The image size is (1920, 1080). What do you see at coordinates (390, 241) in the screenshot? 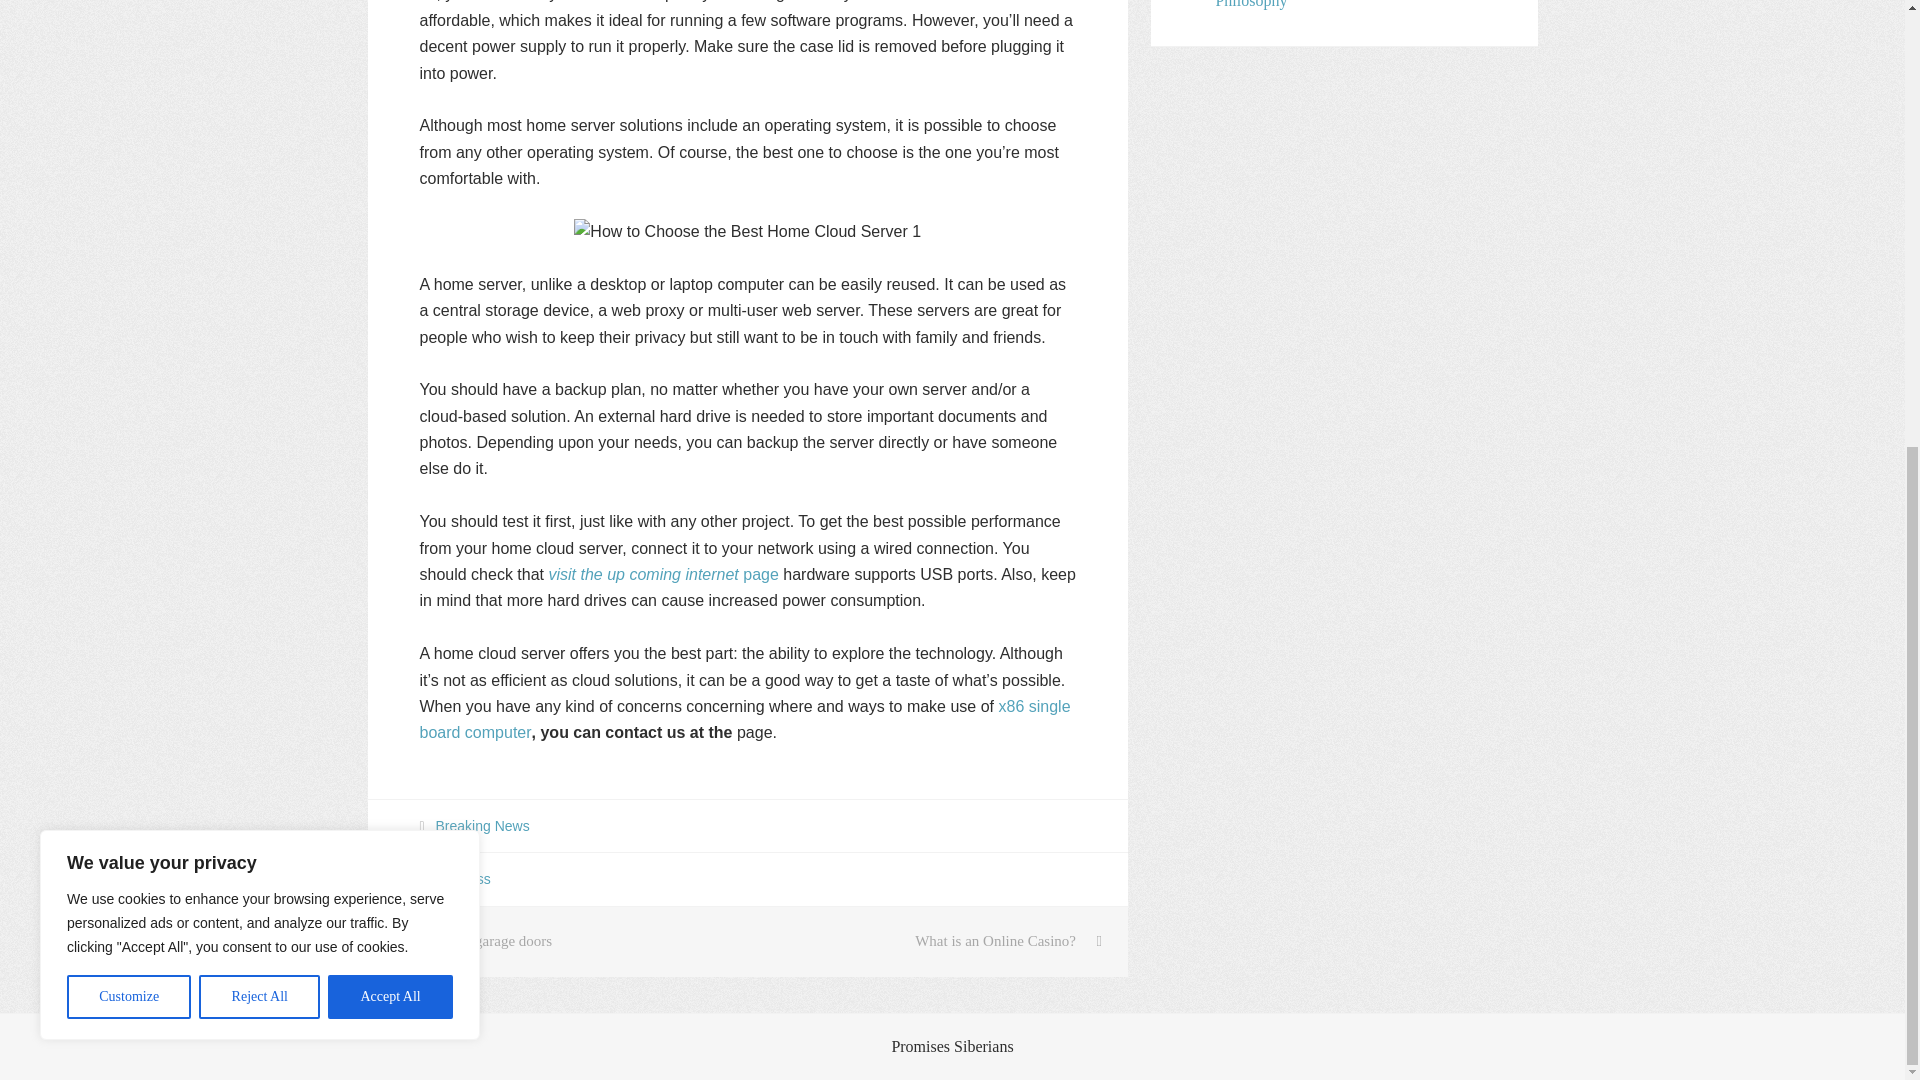
I see `Accept All` at bounding box center [390, 241].